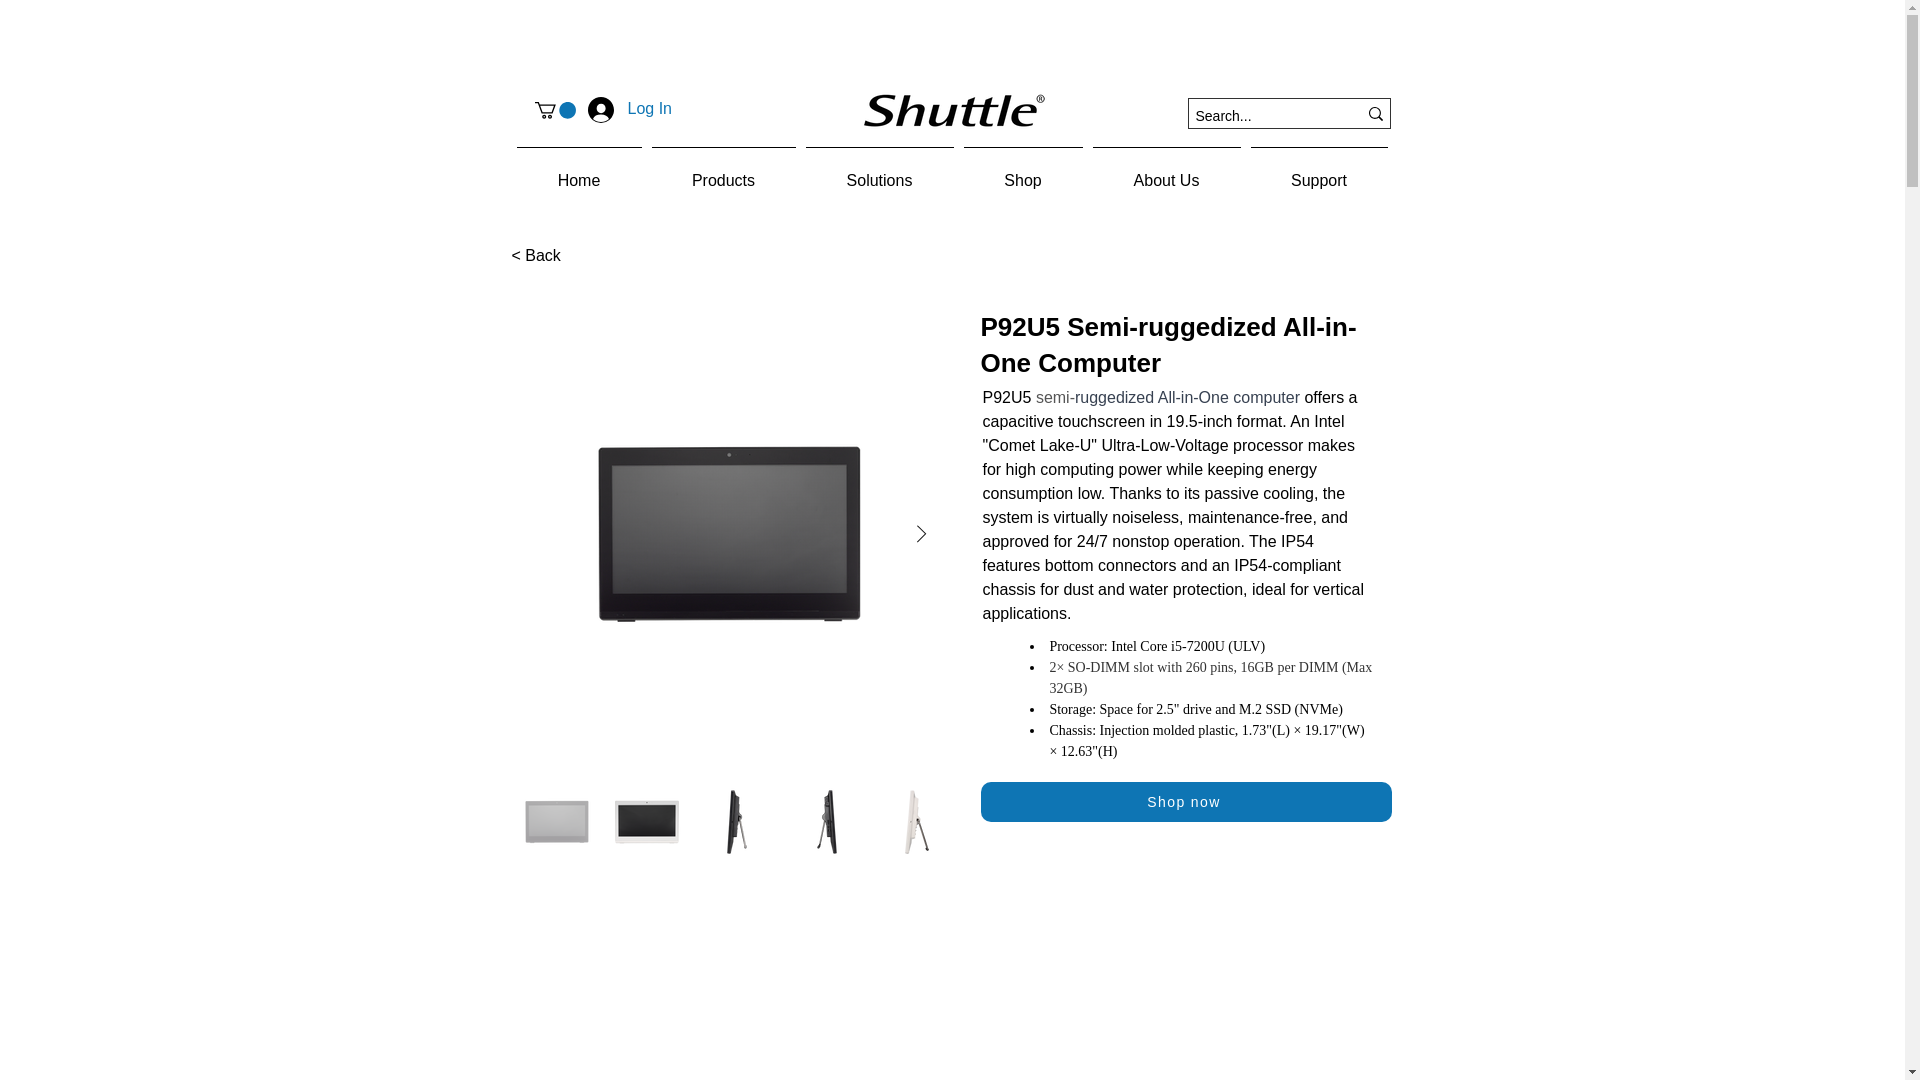 The width and height of the screenshot is (1920, 1080). I want to click on Products, so click(722, 170).